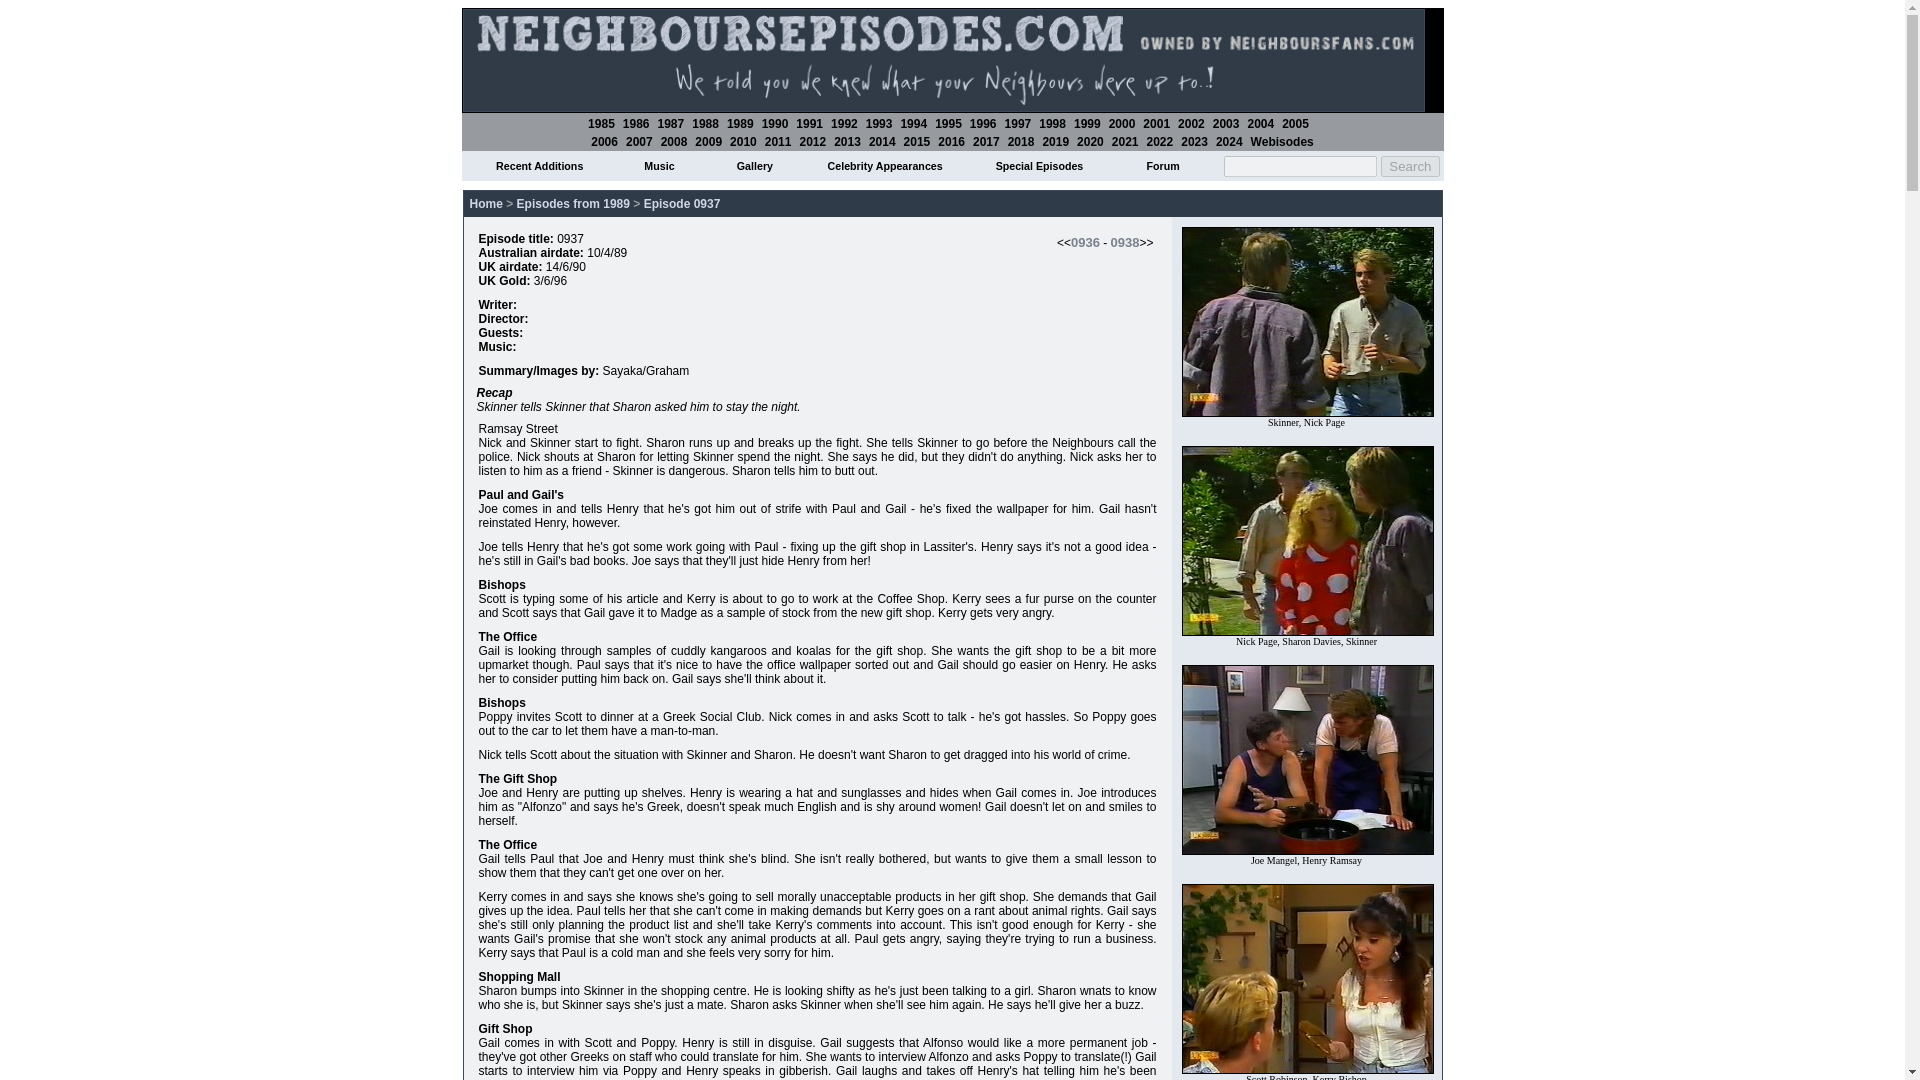 This screenshot has width=1920, height=1080. Describe the element at coordinates (1124, 142) in the screenshot. I see `2021` at that location.